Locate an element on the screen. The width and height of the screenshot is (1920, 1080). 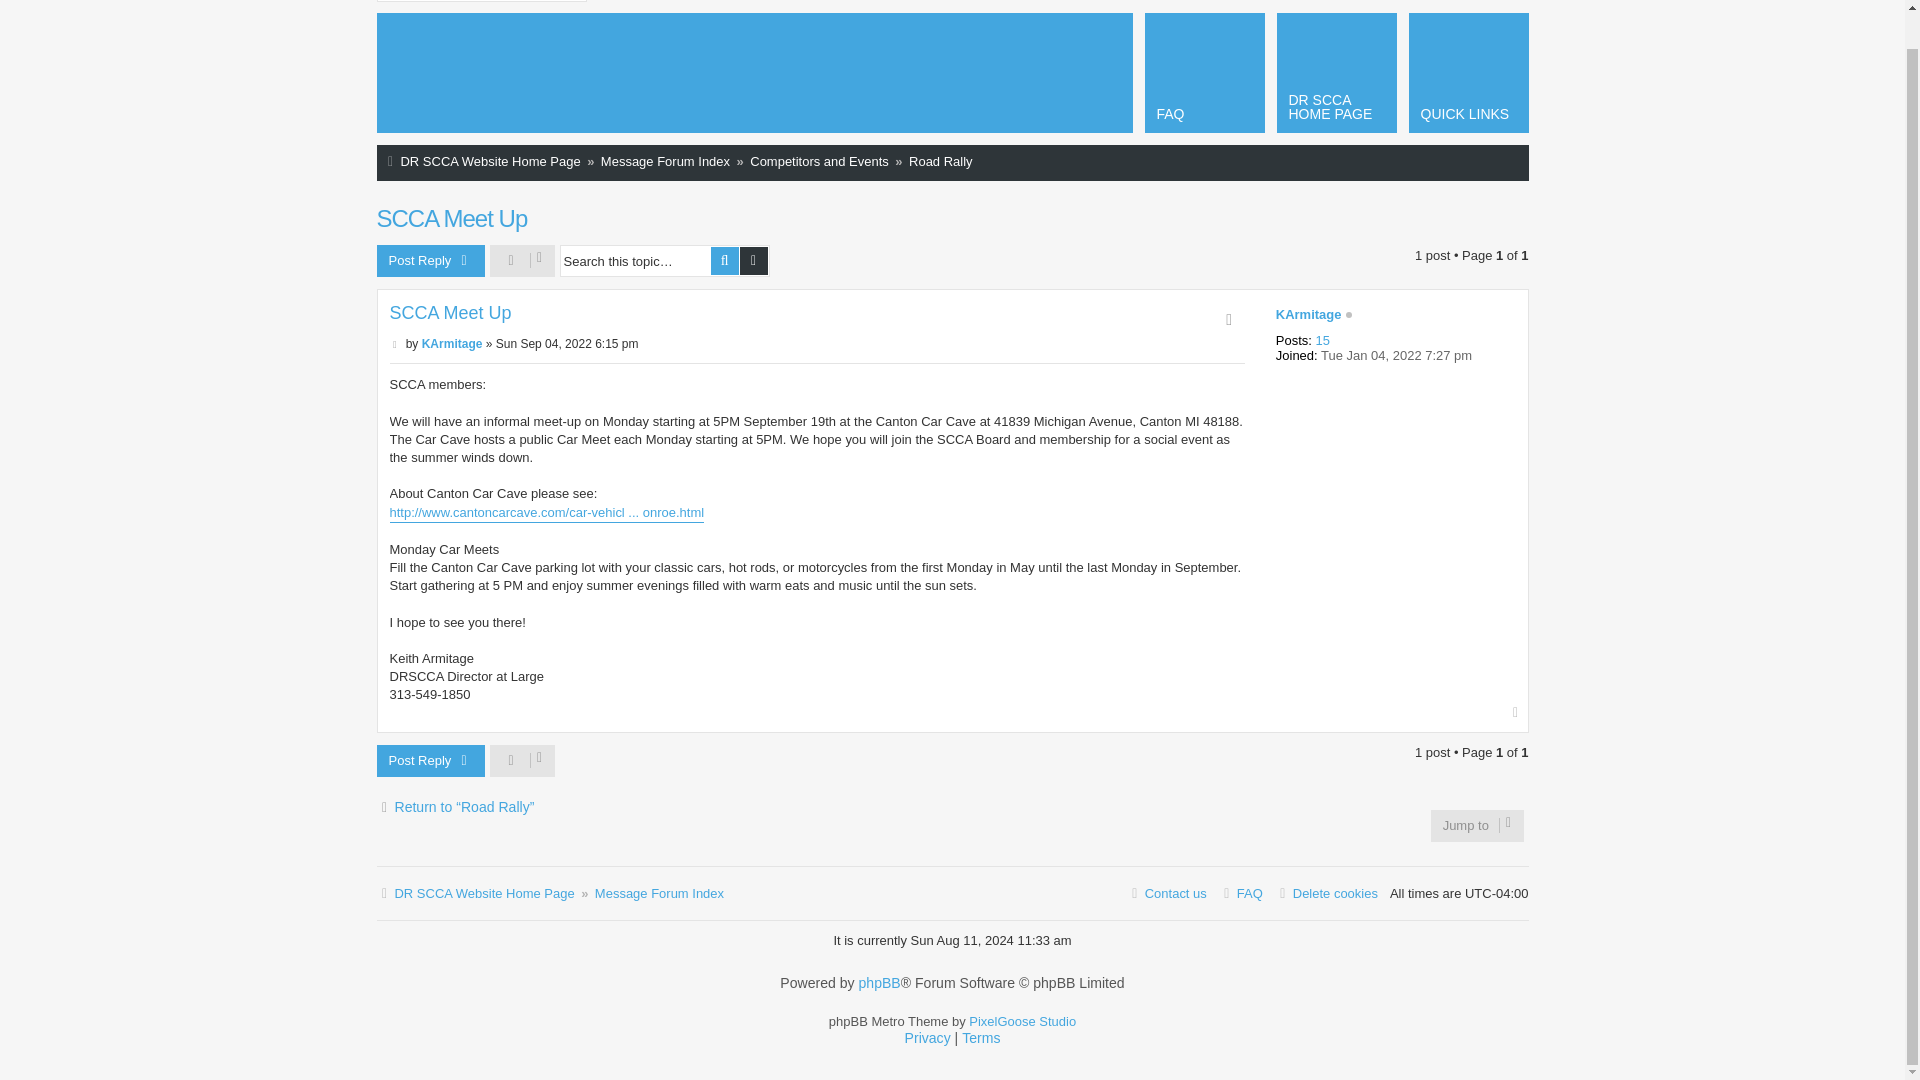
FAQ is located at coordinates (1204, 72).